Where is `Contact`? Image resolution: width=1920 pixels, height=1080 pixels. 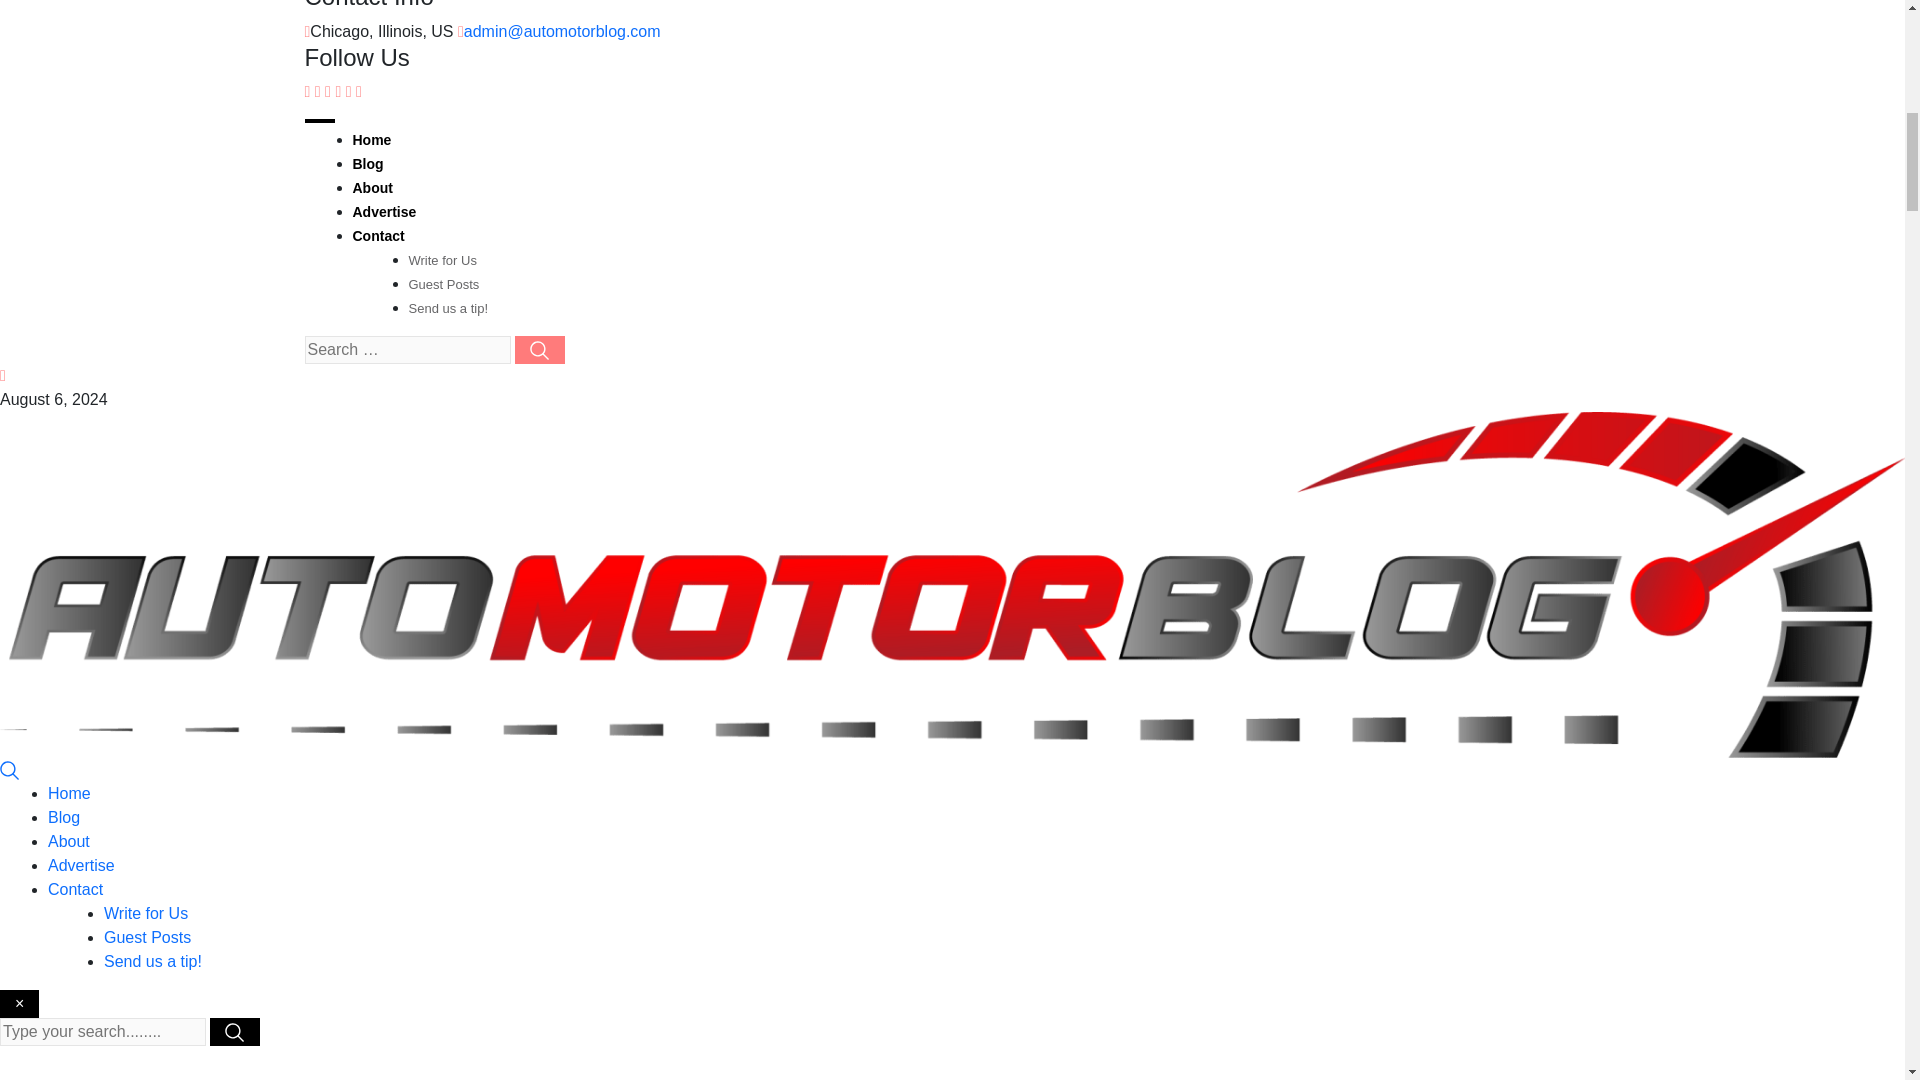
Contact is located at coordinates (377, 236).